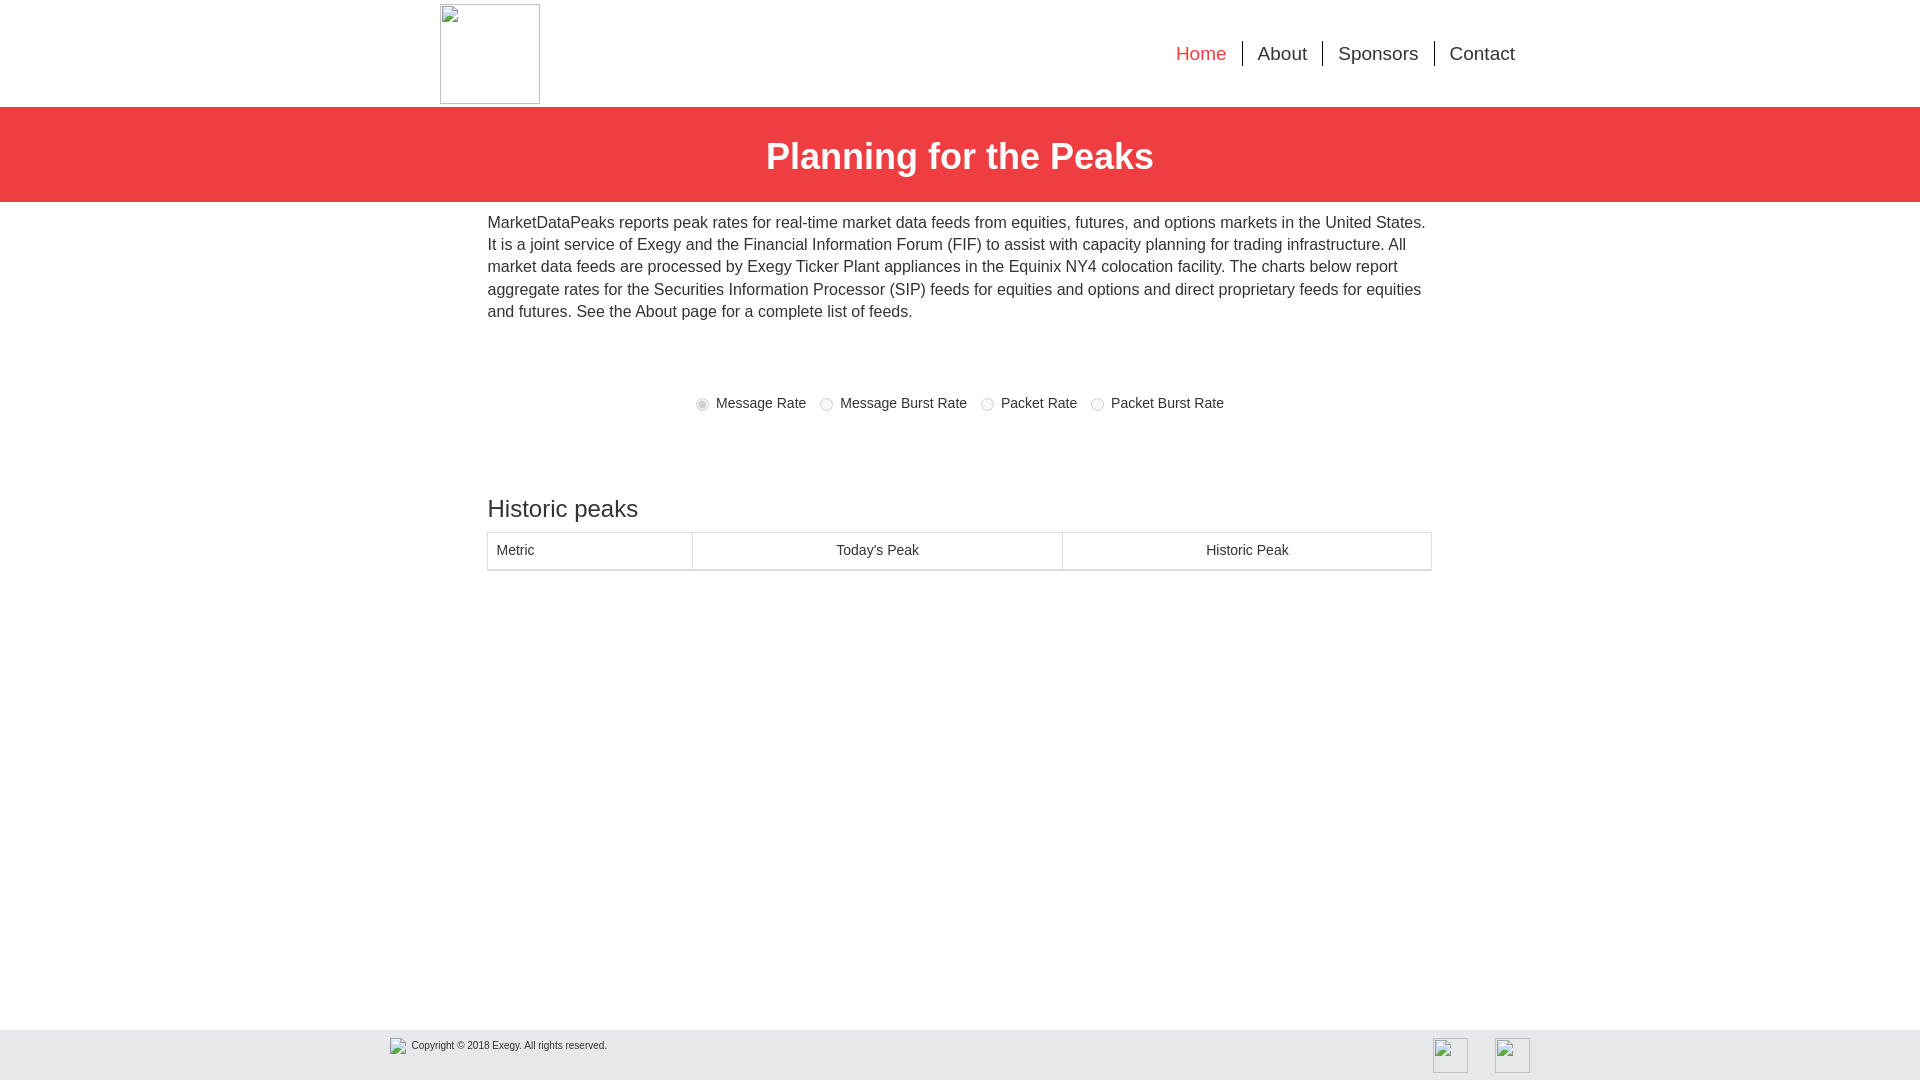 The image size is (1920, 1080). I want to click on 1 ms sample, so click(893, 404).